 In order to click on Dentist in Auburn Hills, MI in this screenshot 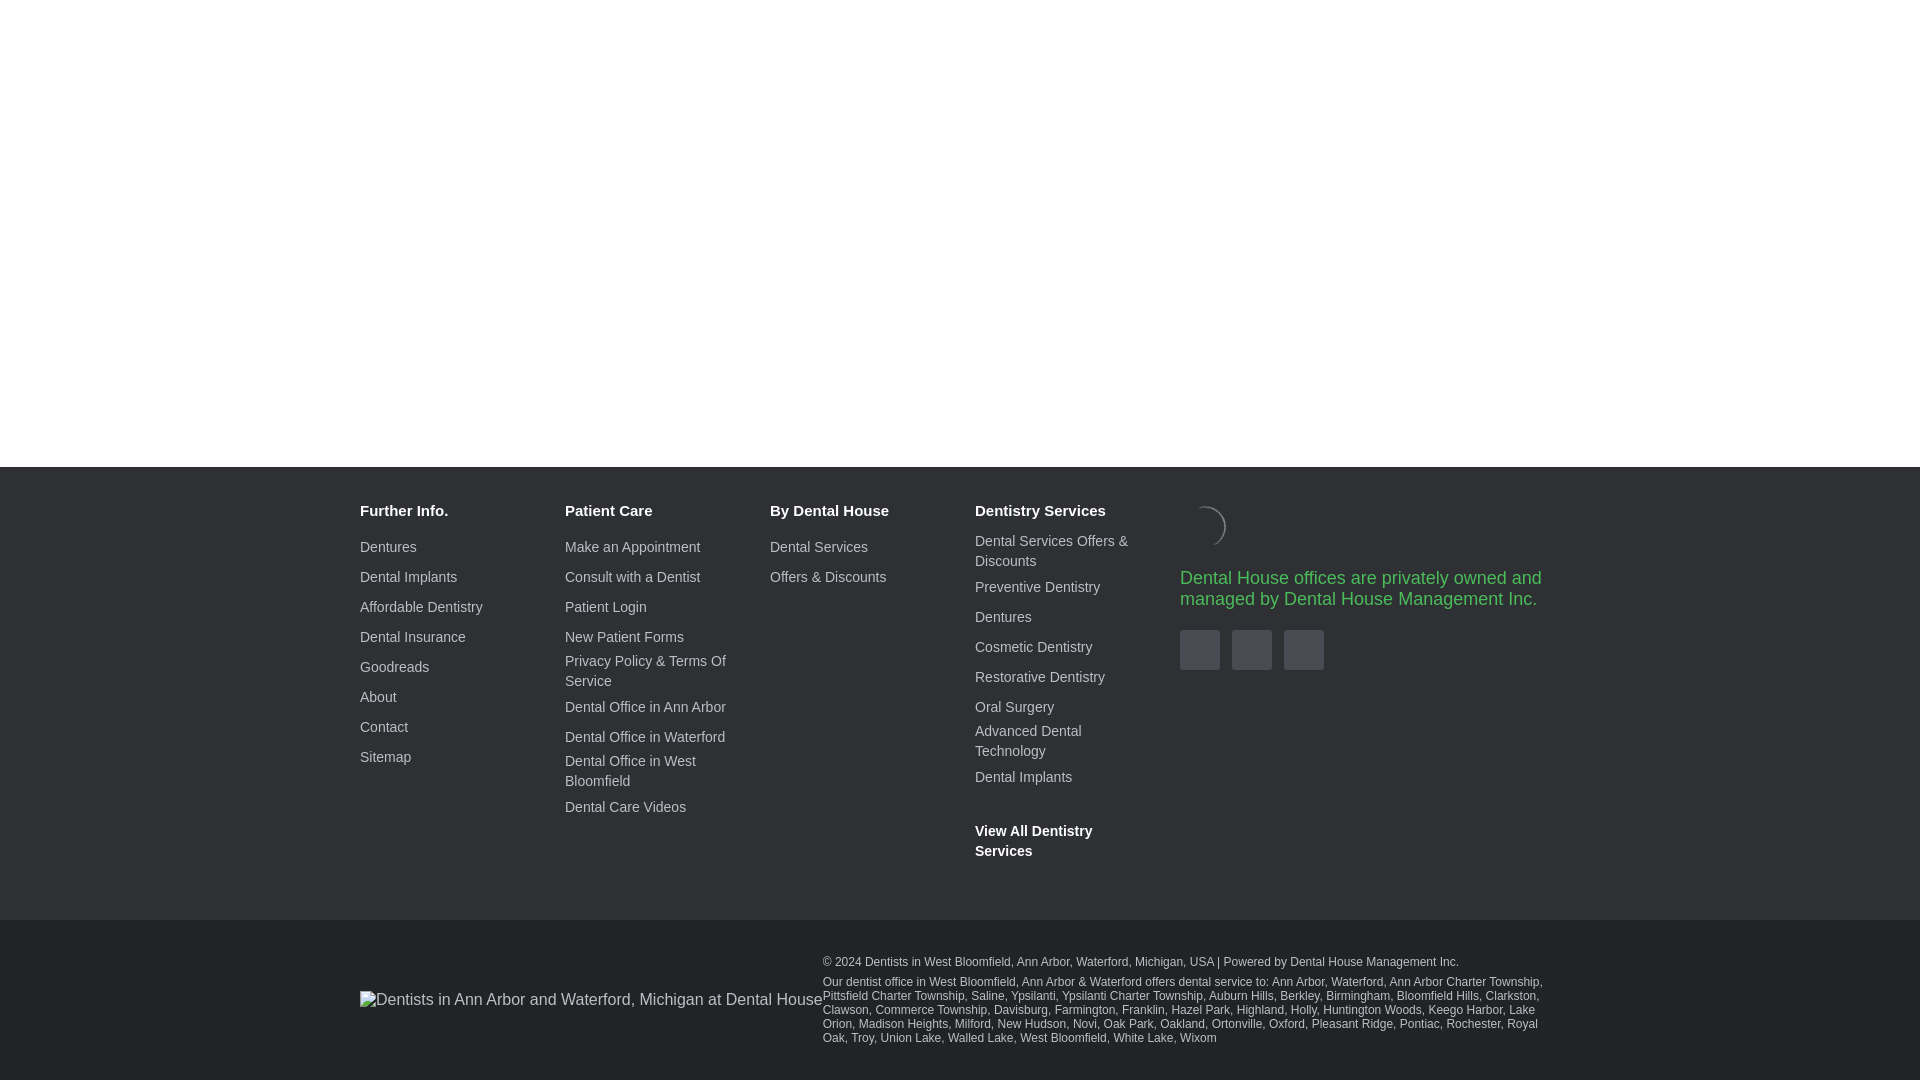, I will do `click(1242, 996)`.